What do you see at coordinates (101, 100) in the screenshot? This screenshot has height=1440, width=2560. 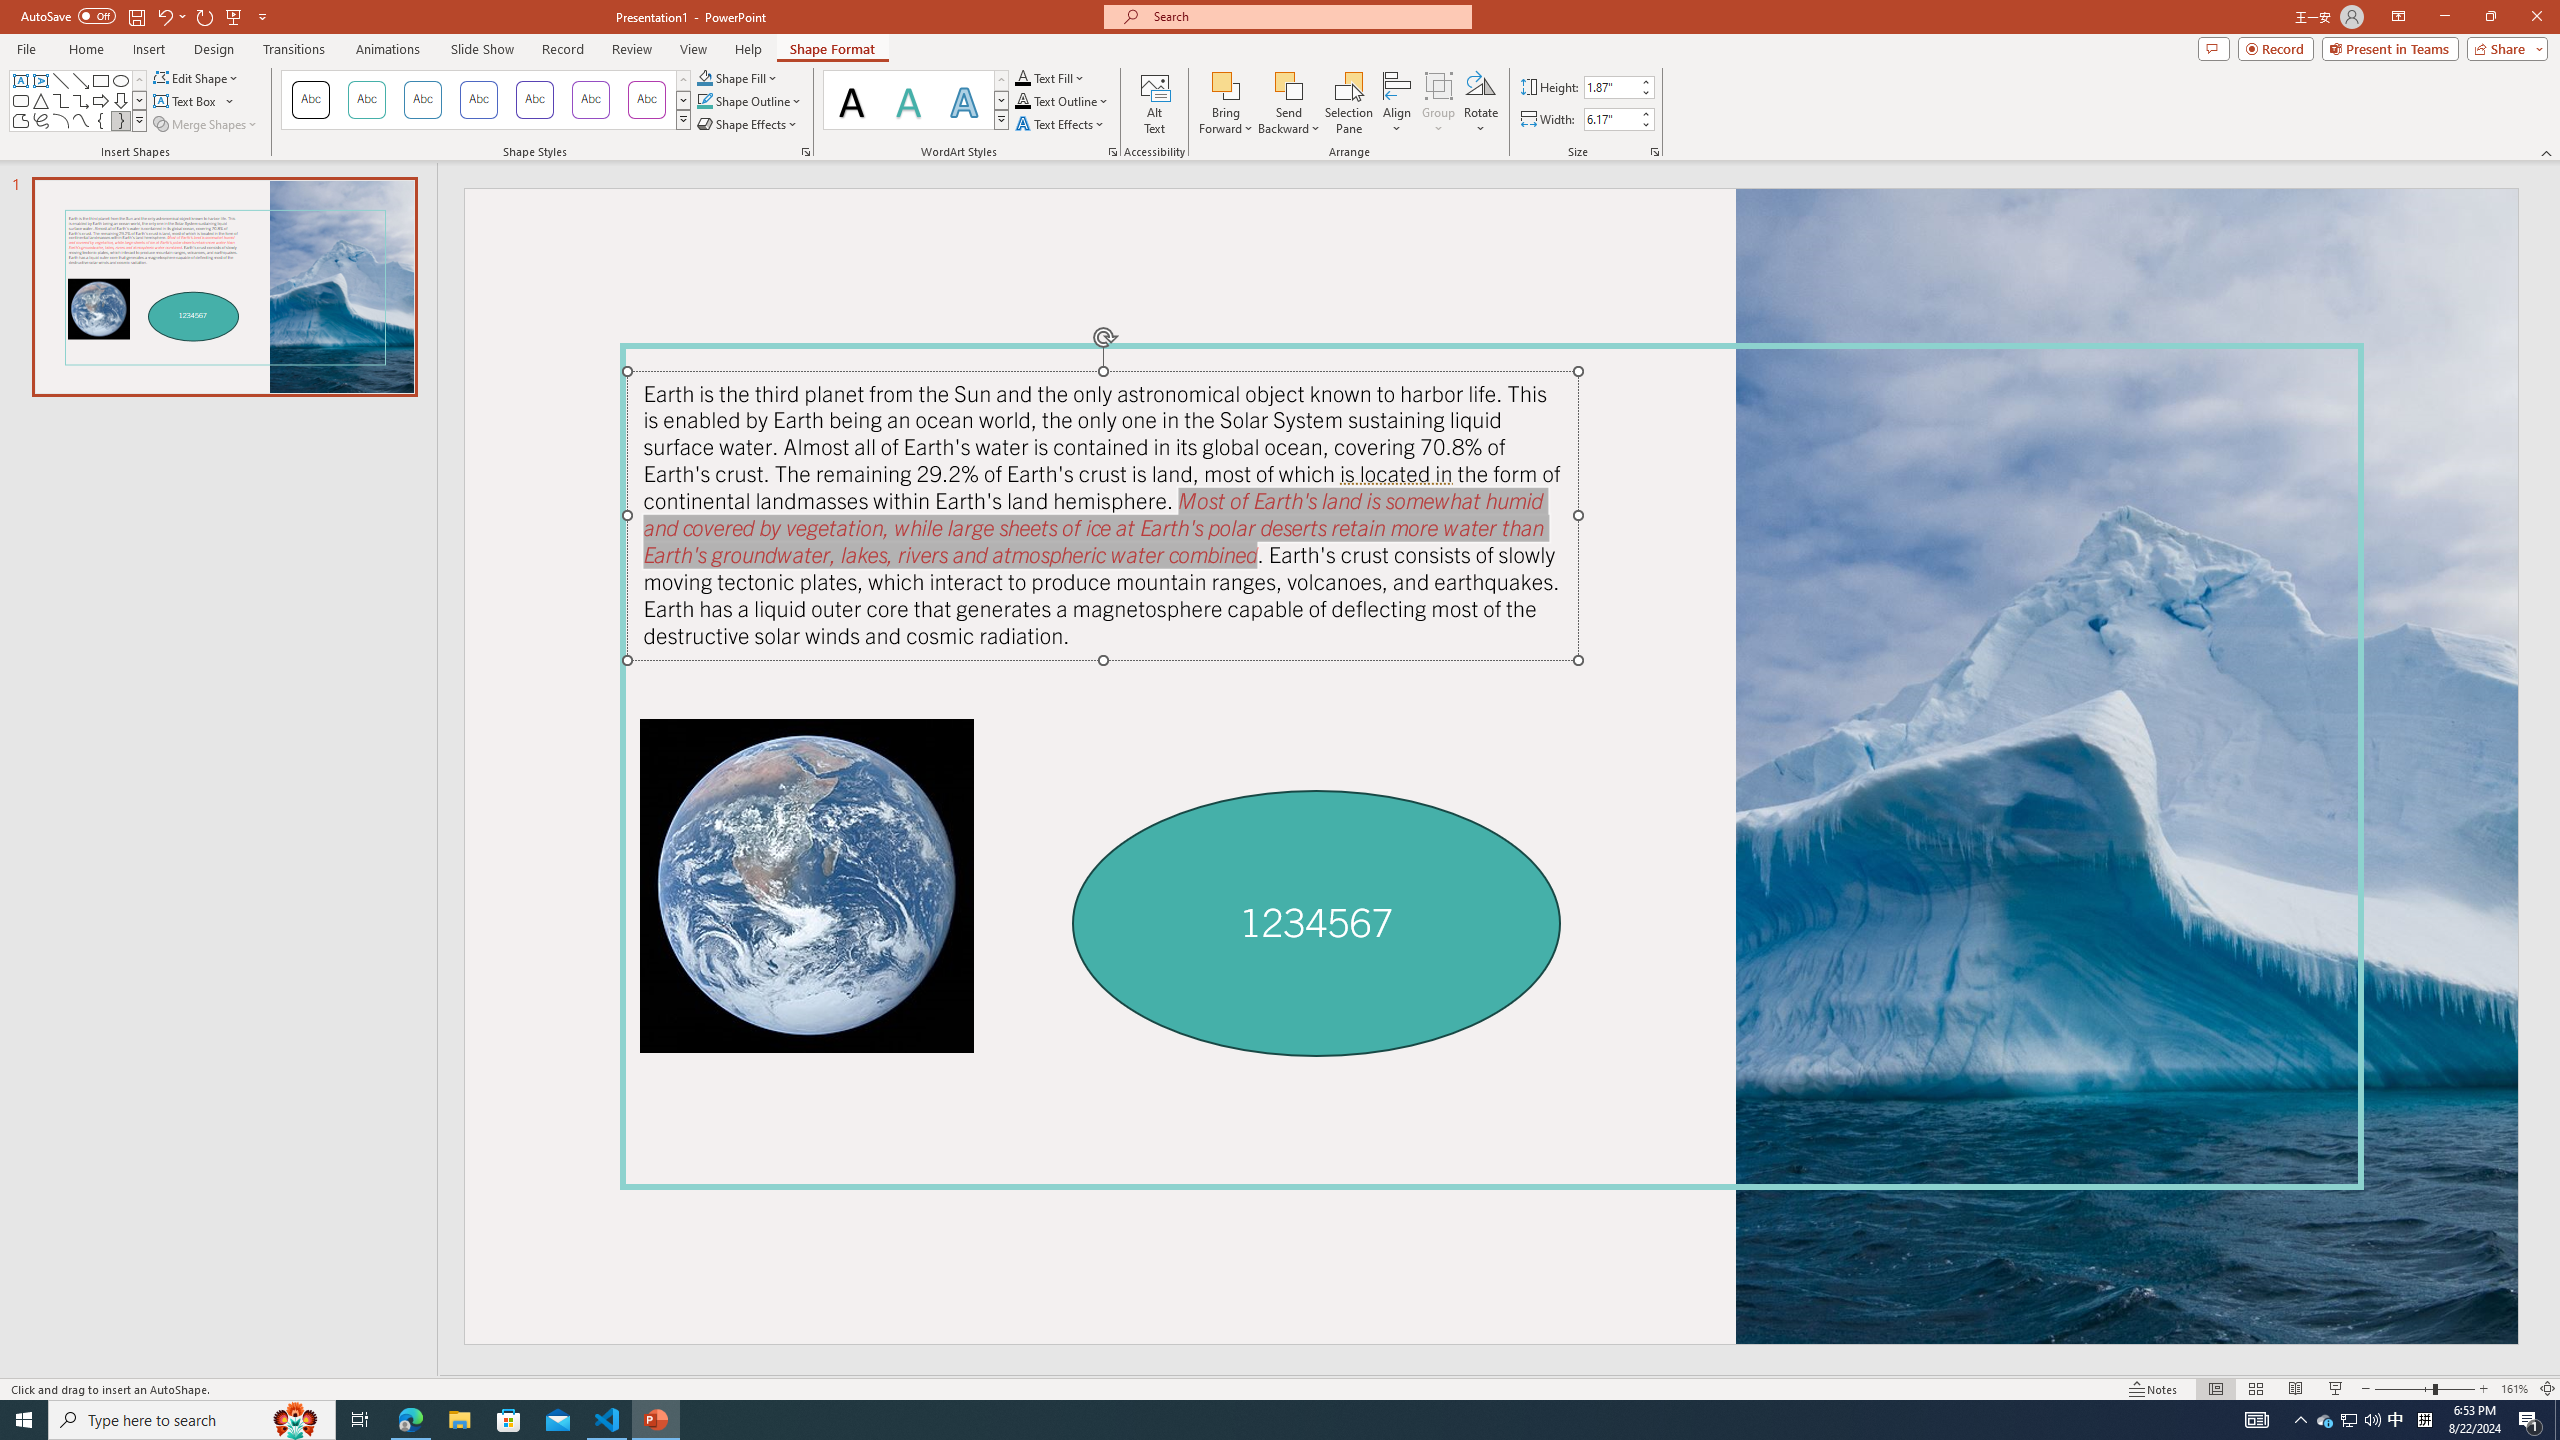 I see `Arrow: Right` at bounding box center [101, 100].